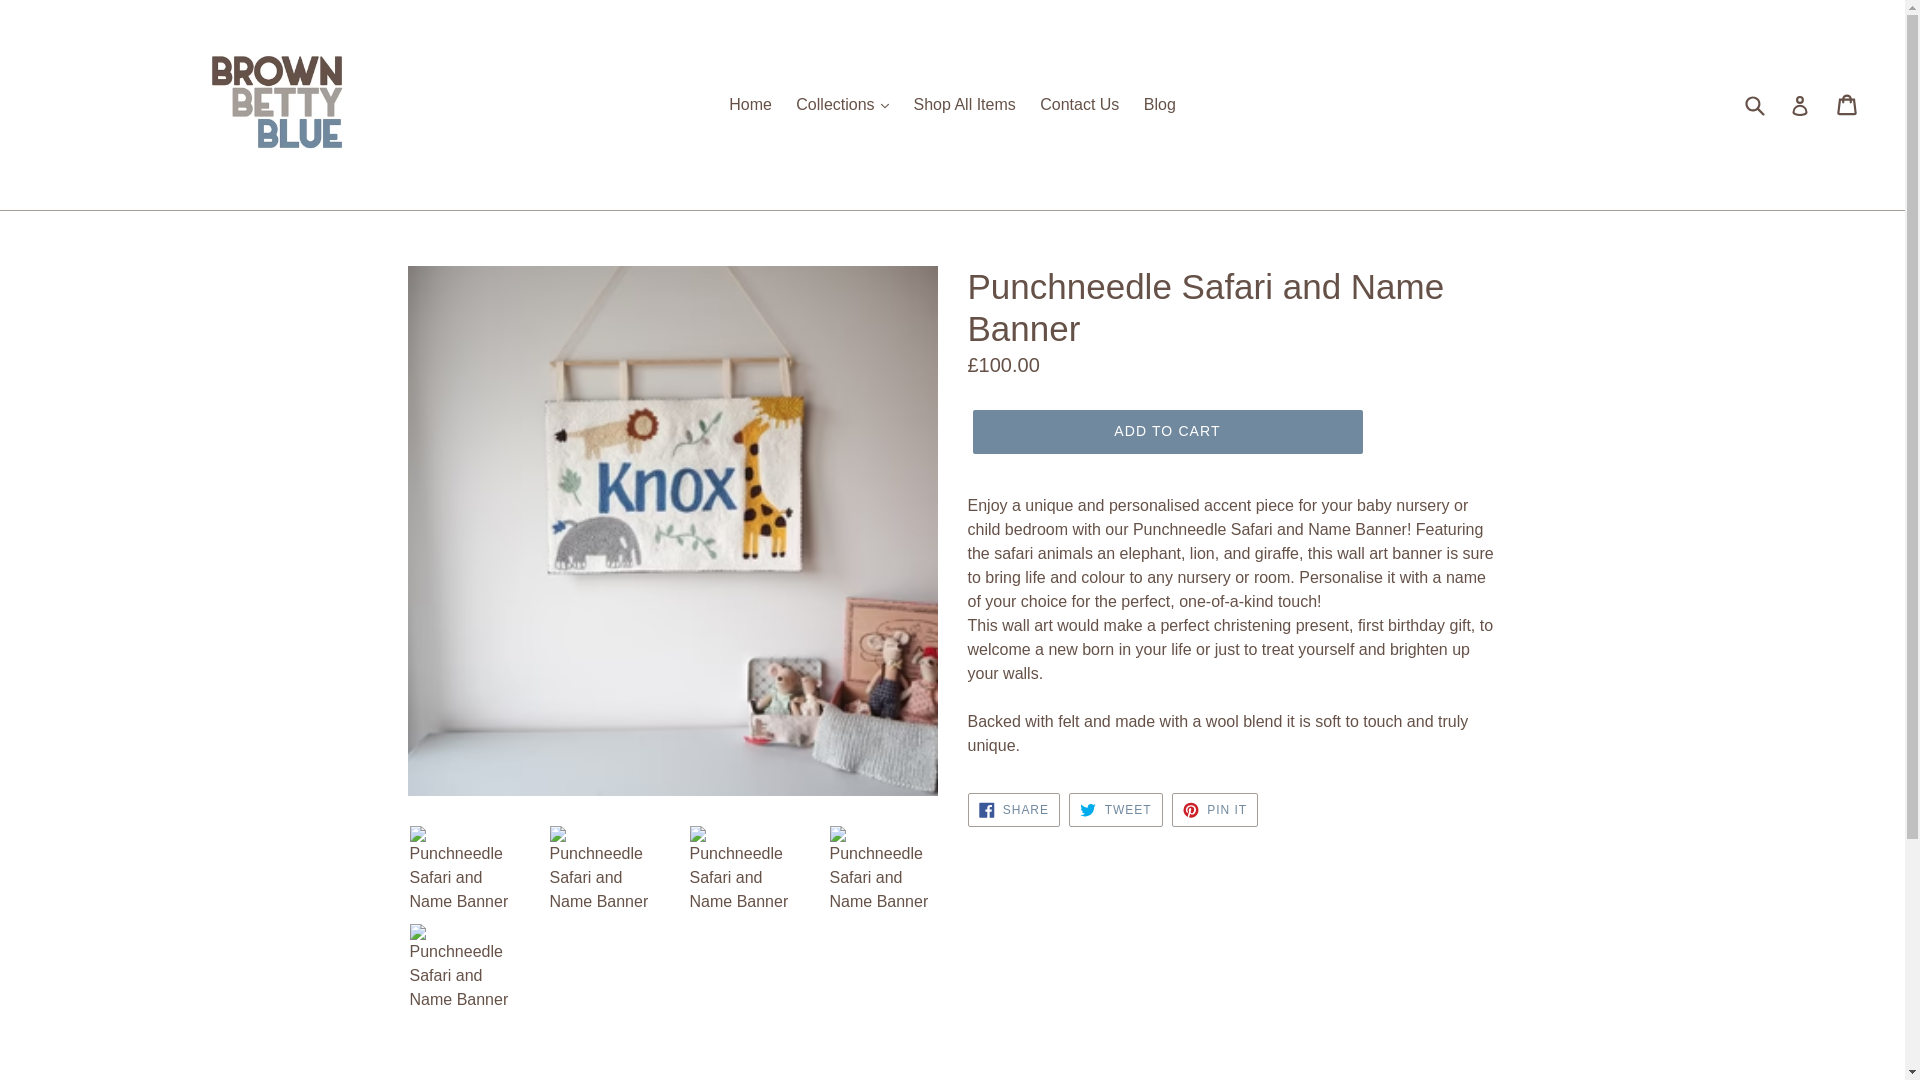 The width and height of the screenshot is (1920, 1080). Describe the element at coordinates (964, 104) in the screenshot. I see `Shop All Items` at that location.